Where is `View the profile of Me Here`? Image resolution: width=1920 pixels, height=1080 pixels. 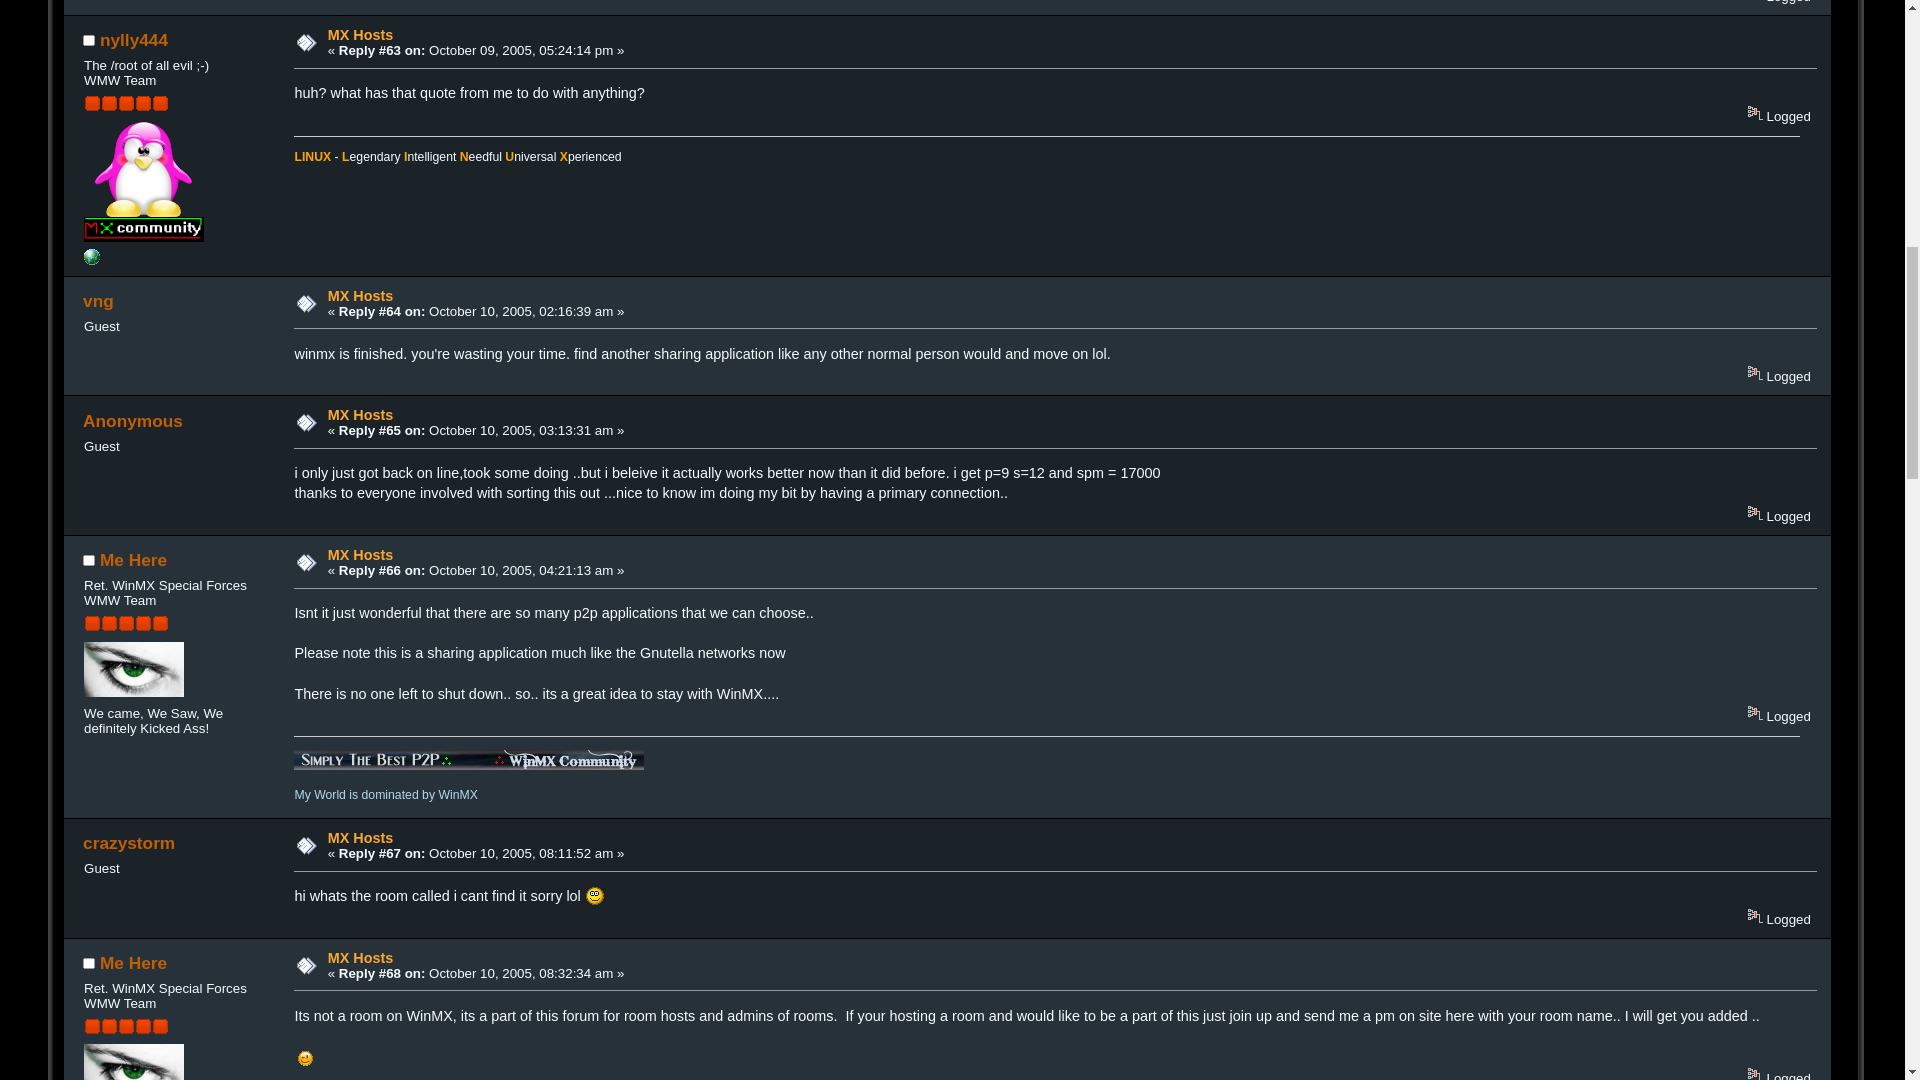
View the profile of Me Here is located at coordinates (133, 560).